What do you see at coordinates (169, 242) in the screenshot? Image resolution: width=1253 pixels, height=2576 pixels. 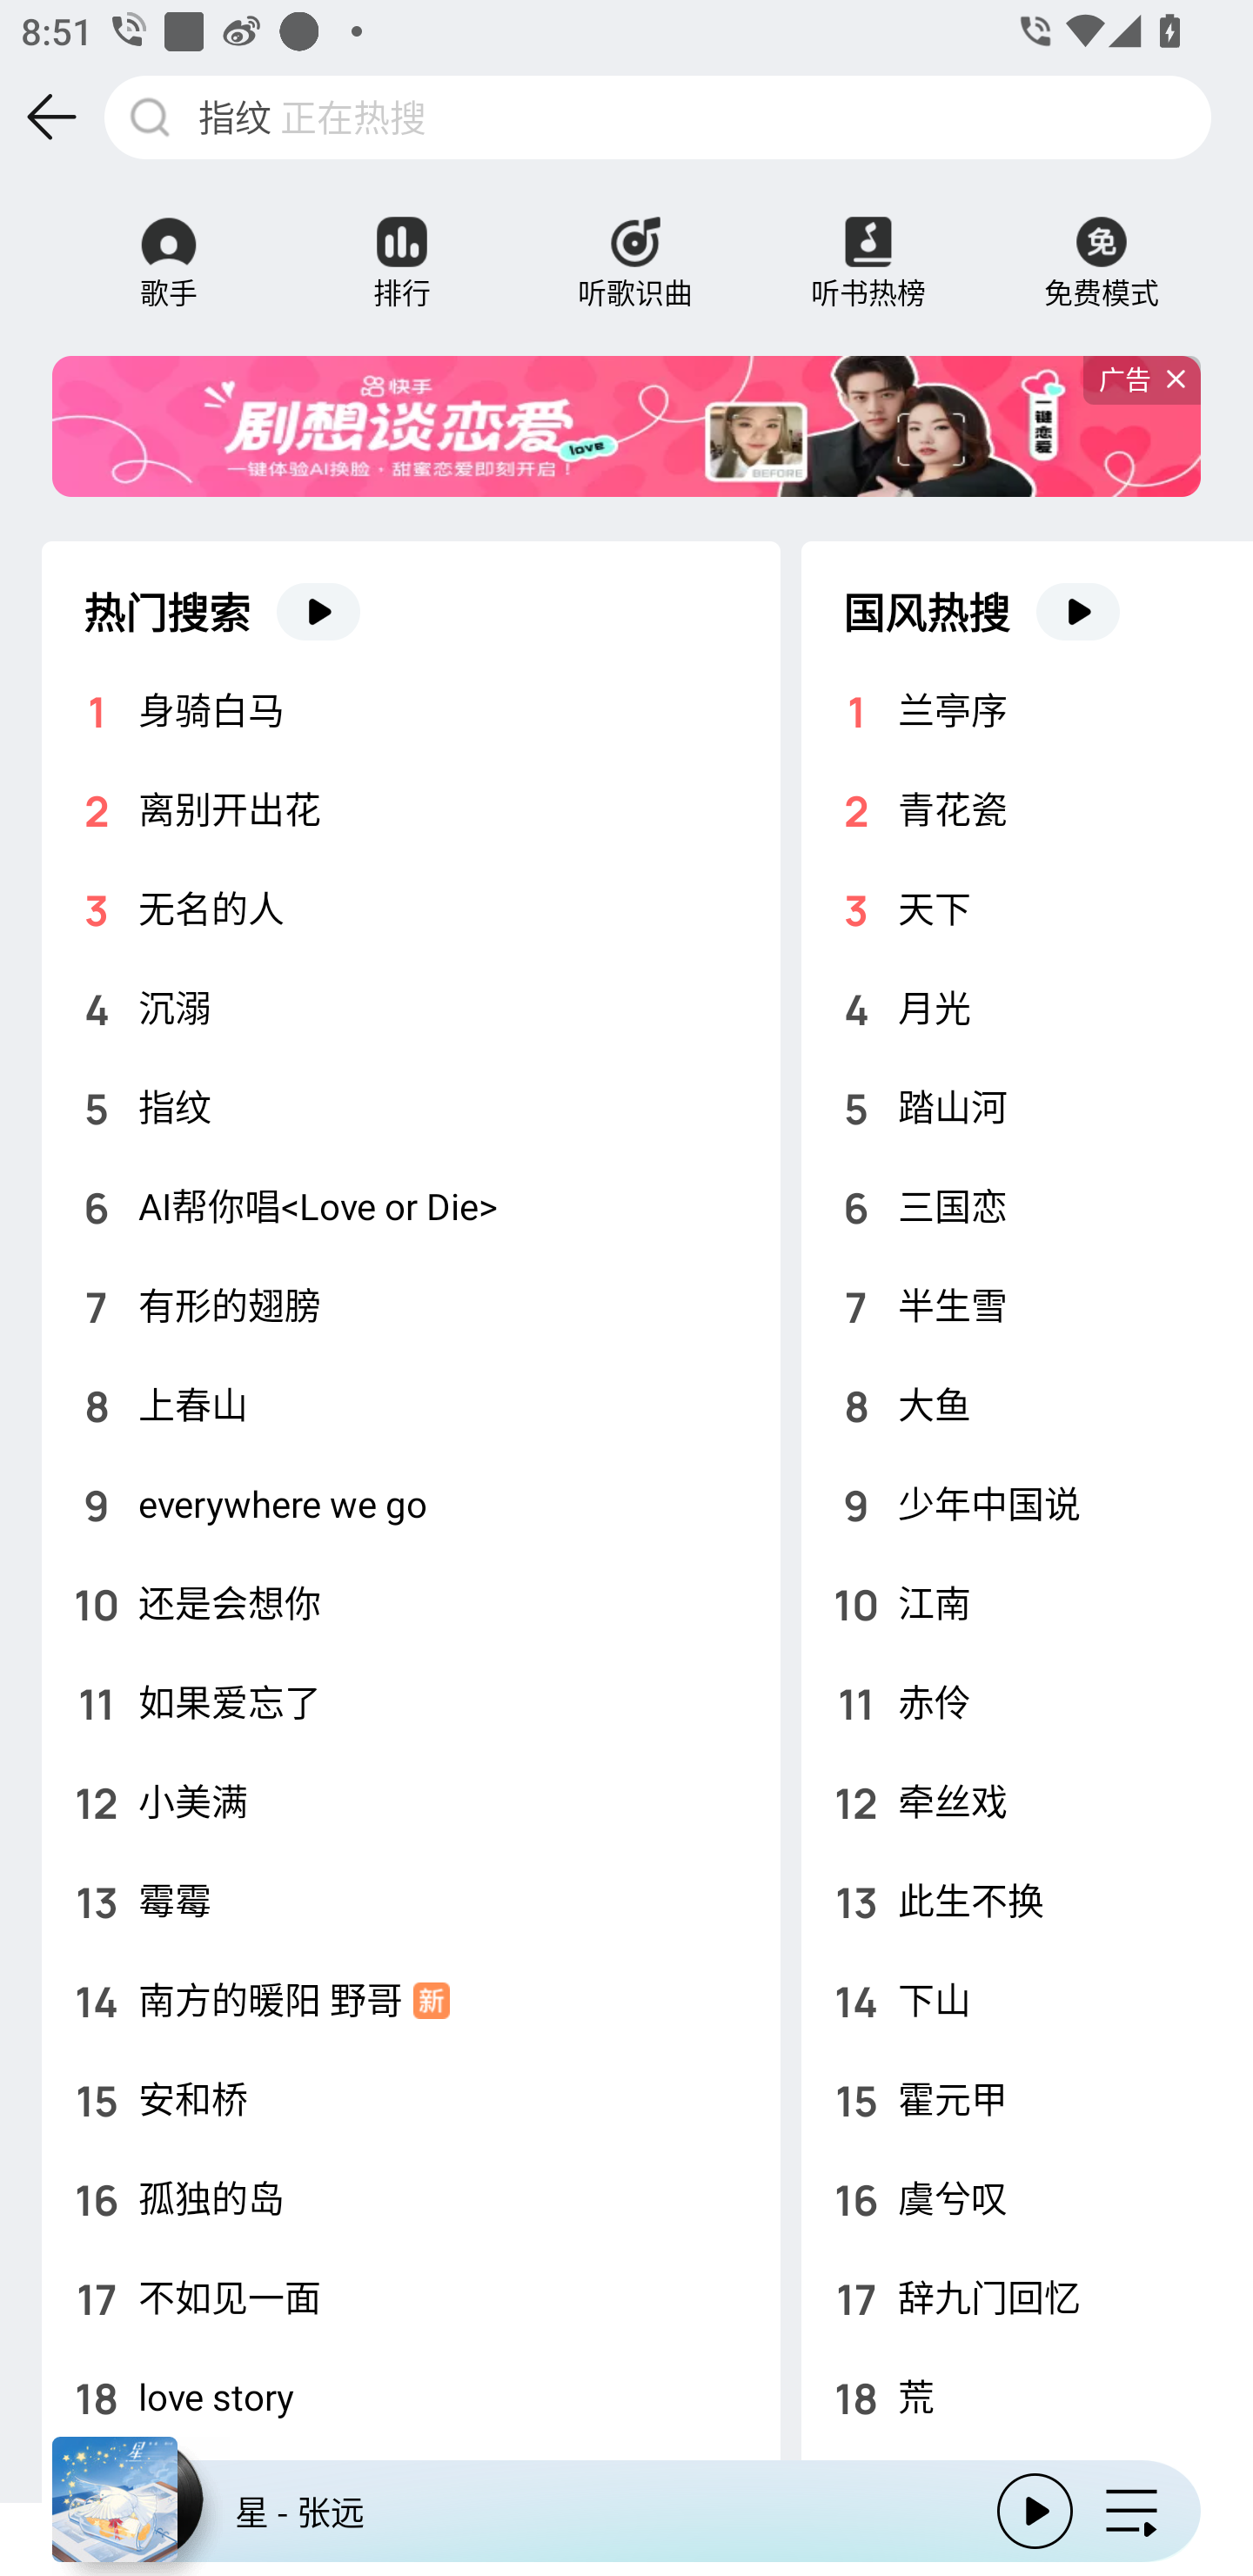 I see `歌手` at bounding box center [169, 242].